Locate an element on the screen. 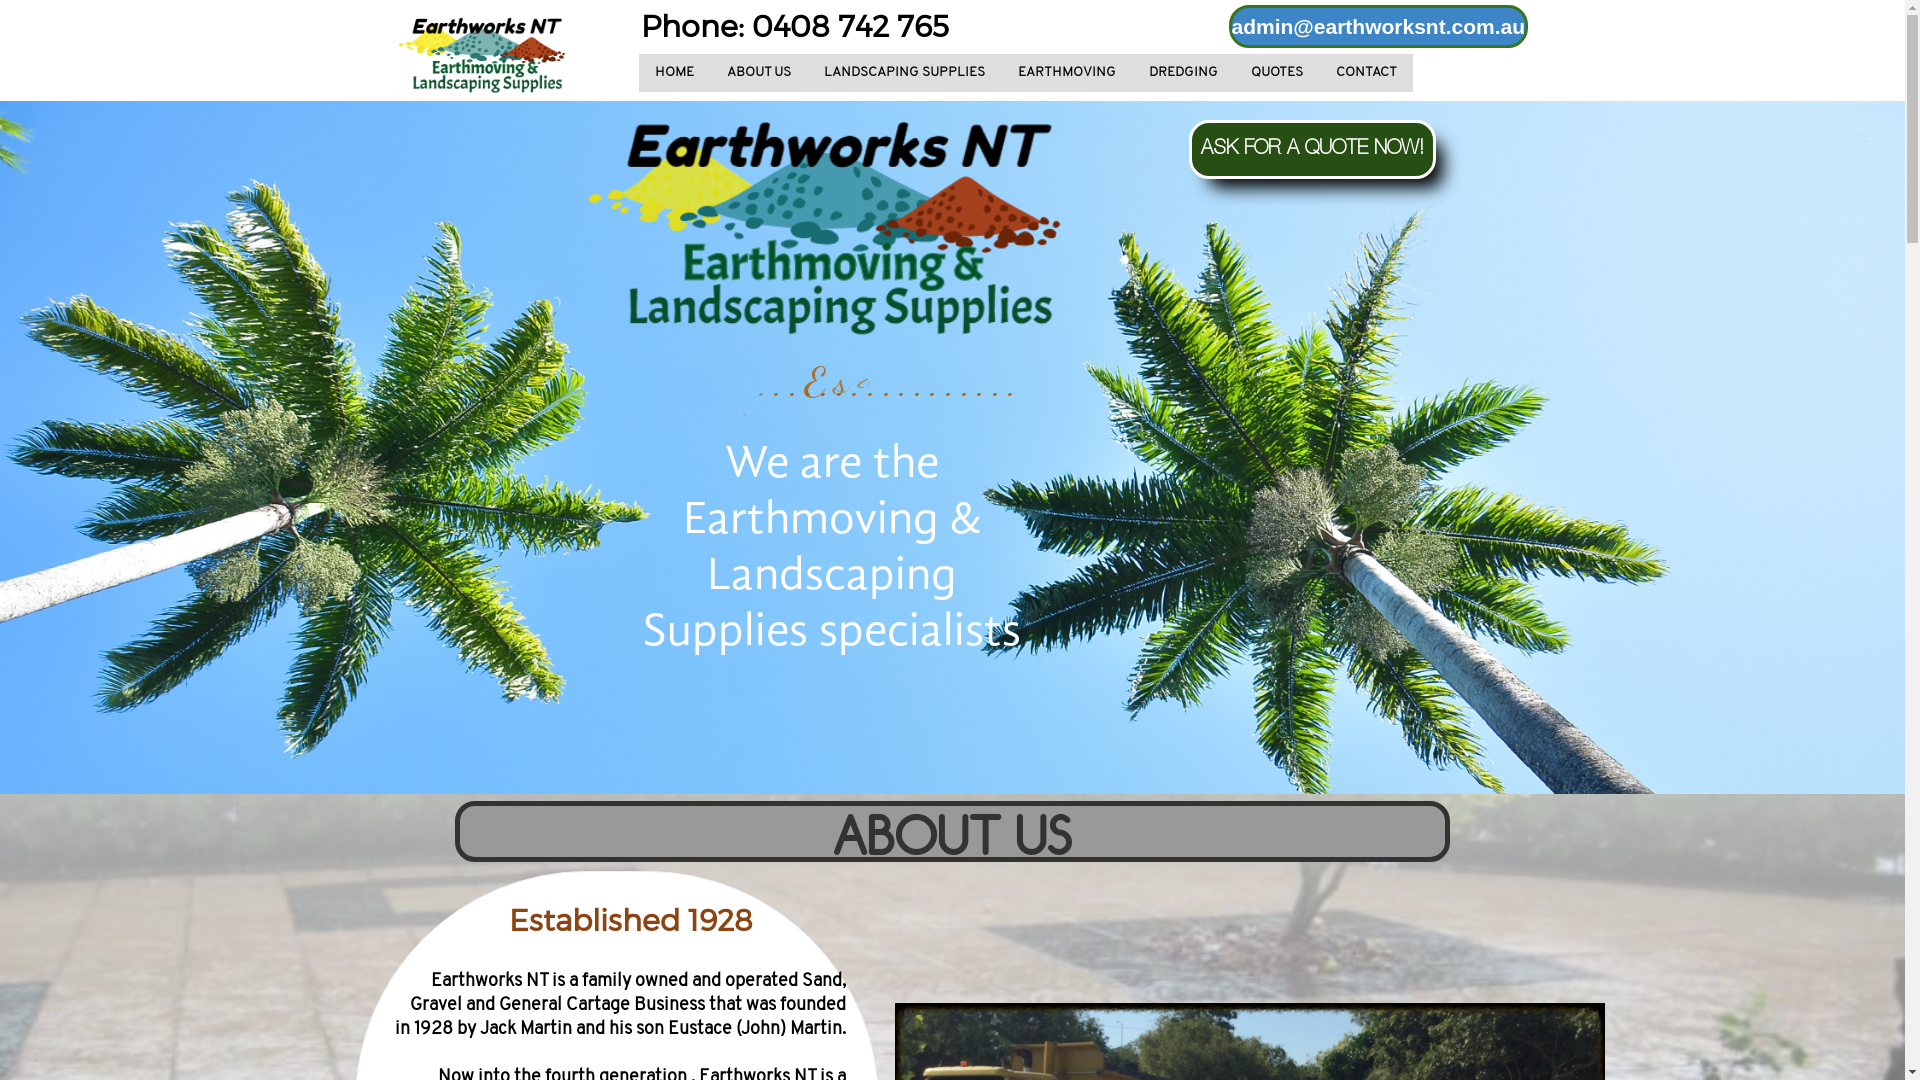 Image resolution: width=1920 pixels, height=1080 pixels. Image Title is located at coordinates (826, 226).